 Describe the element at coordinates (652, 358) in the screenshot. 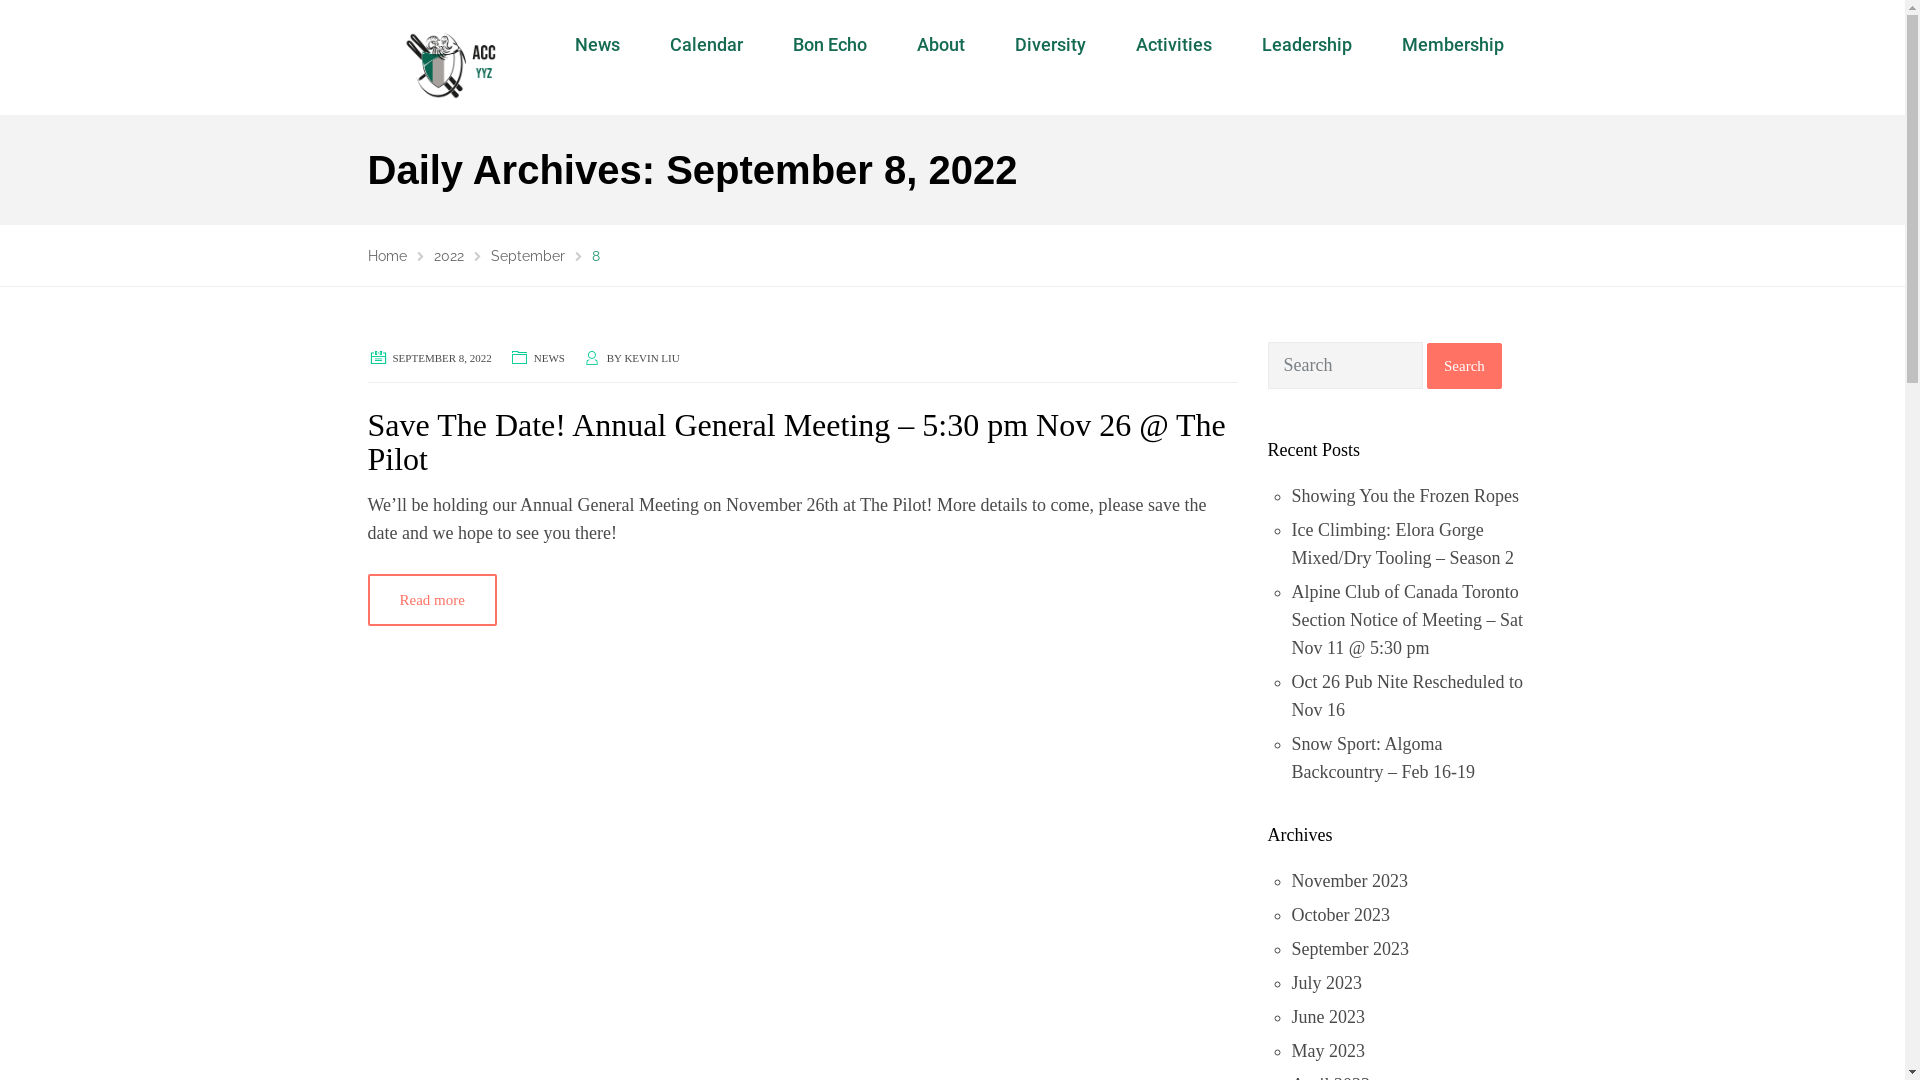

I see `KEVIN LIU` at that location.